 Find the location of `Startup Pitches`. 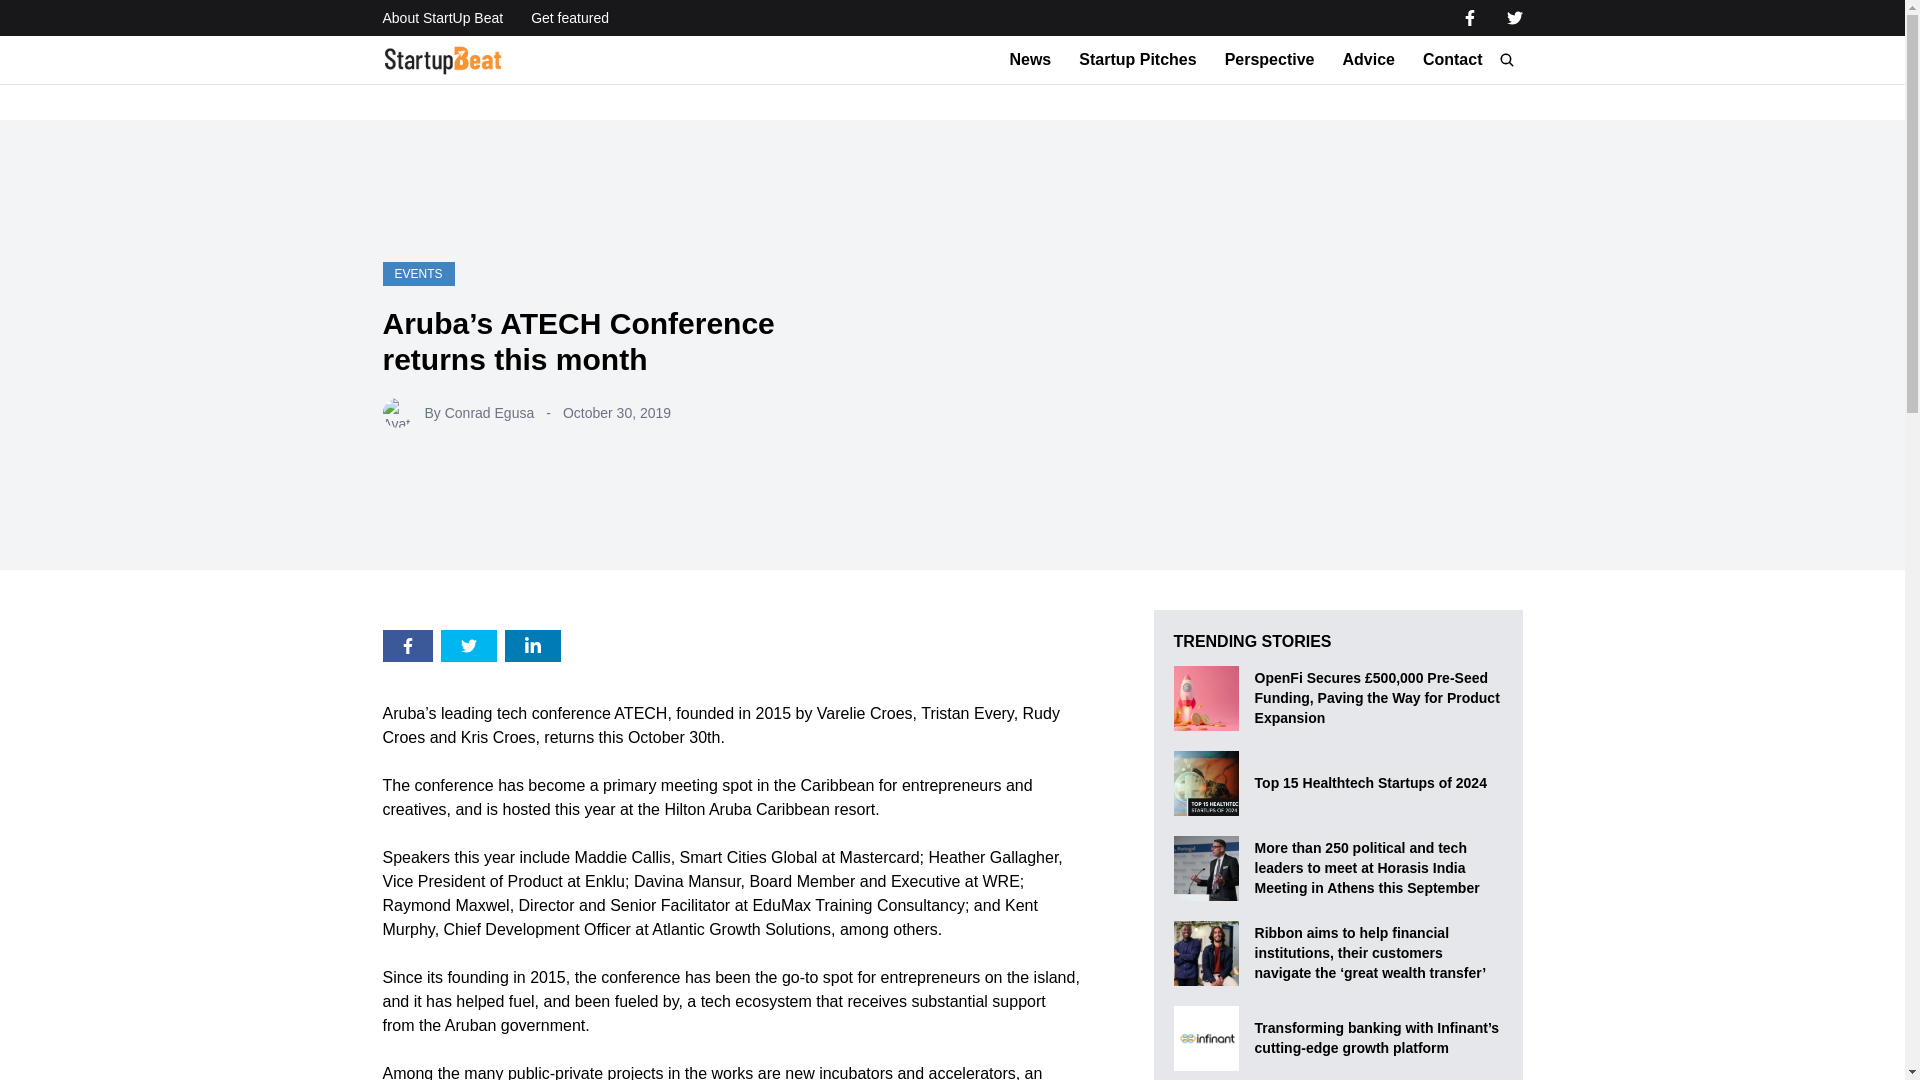

Startup Pitches is located at coordinates (1138, 60).